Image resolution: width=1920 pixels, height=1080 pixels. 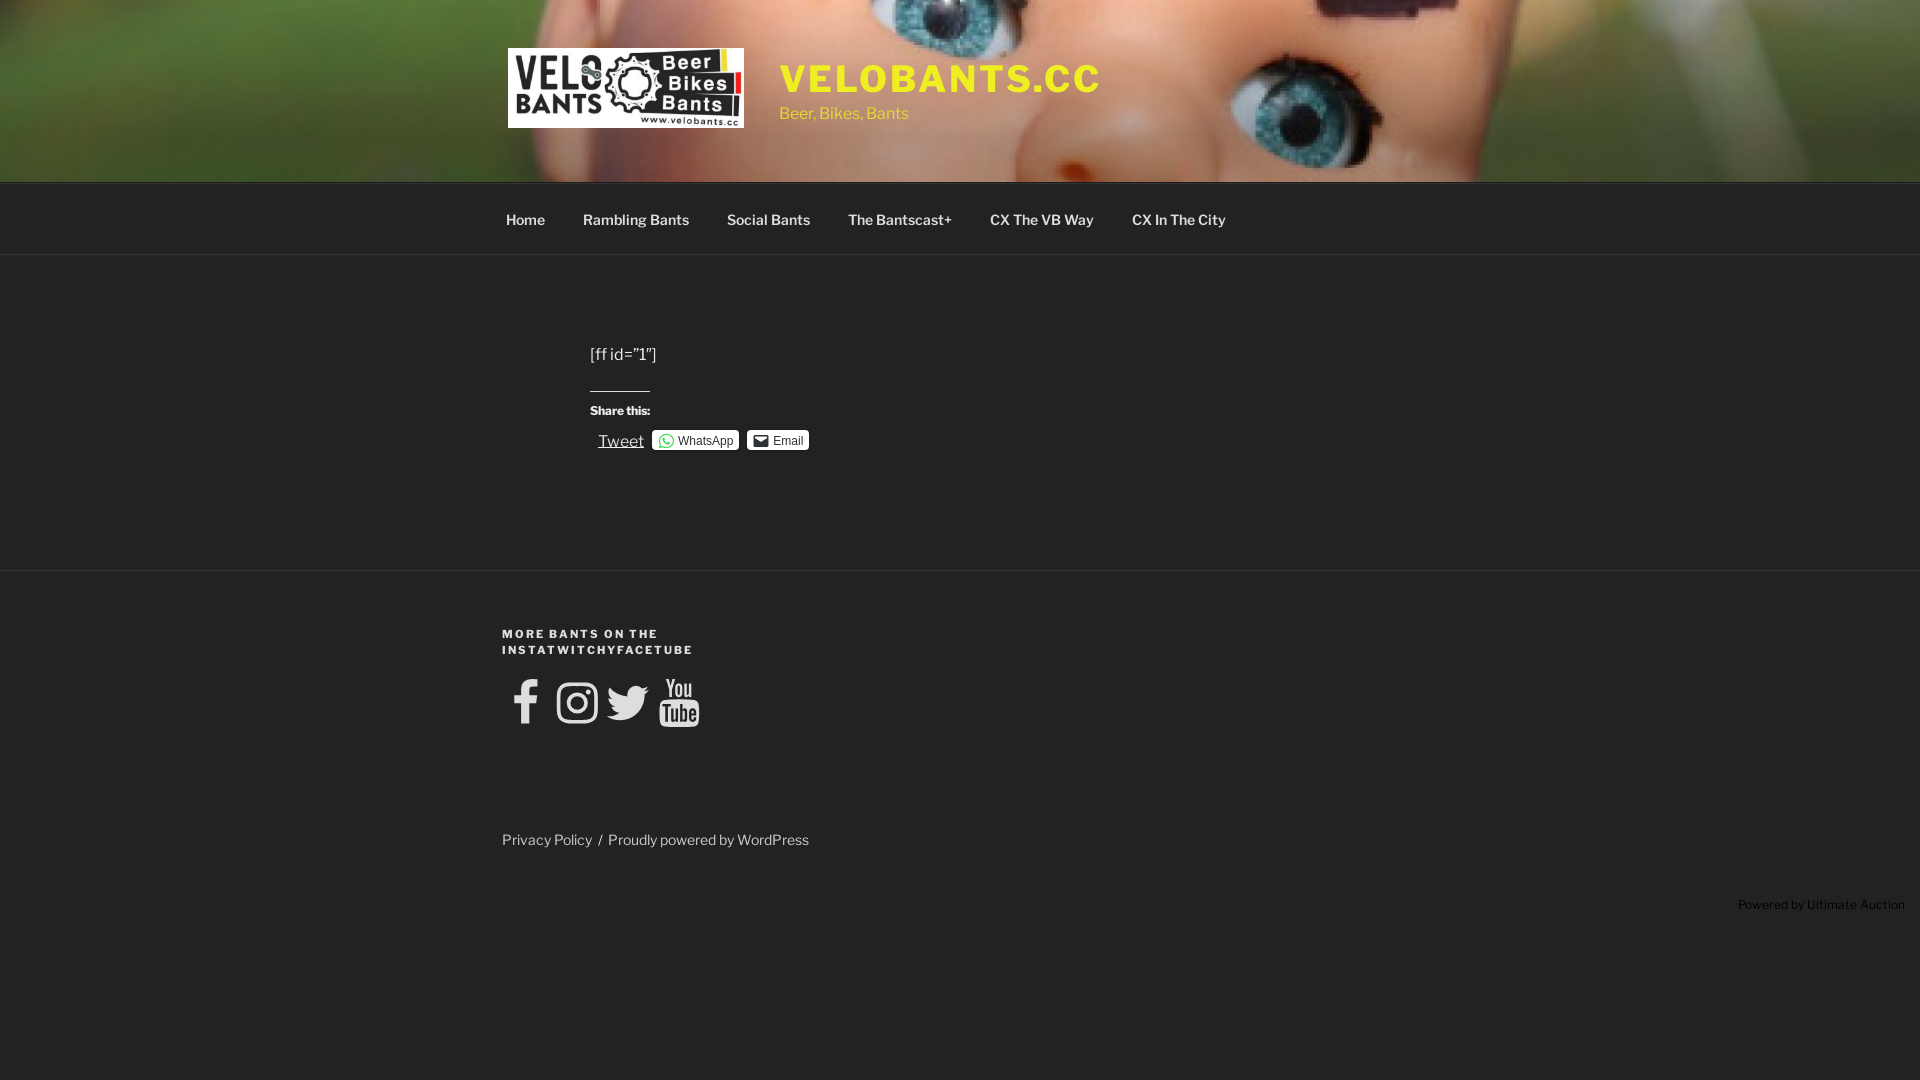 I want to click on Tweet, so click(x=621, y=439).